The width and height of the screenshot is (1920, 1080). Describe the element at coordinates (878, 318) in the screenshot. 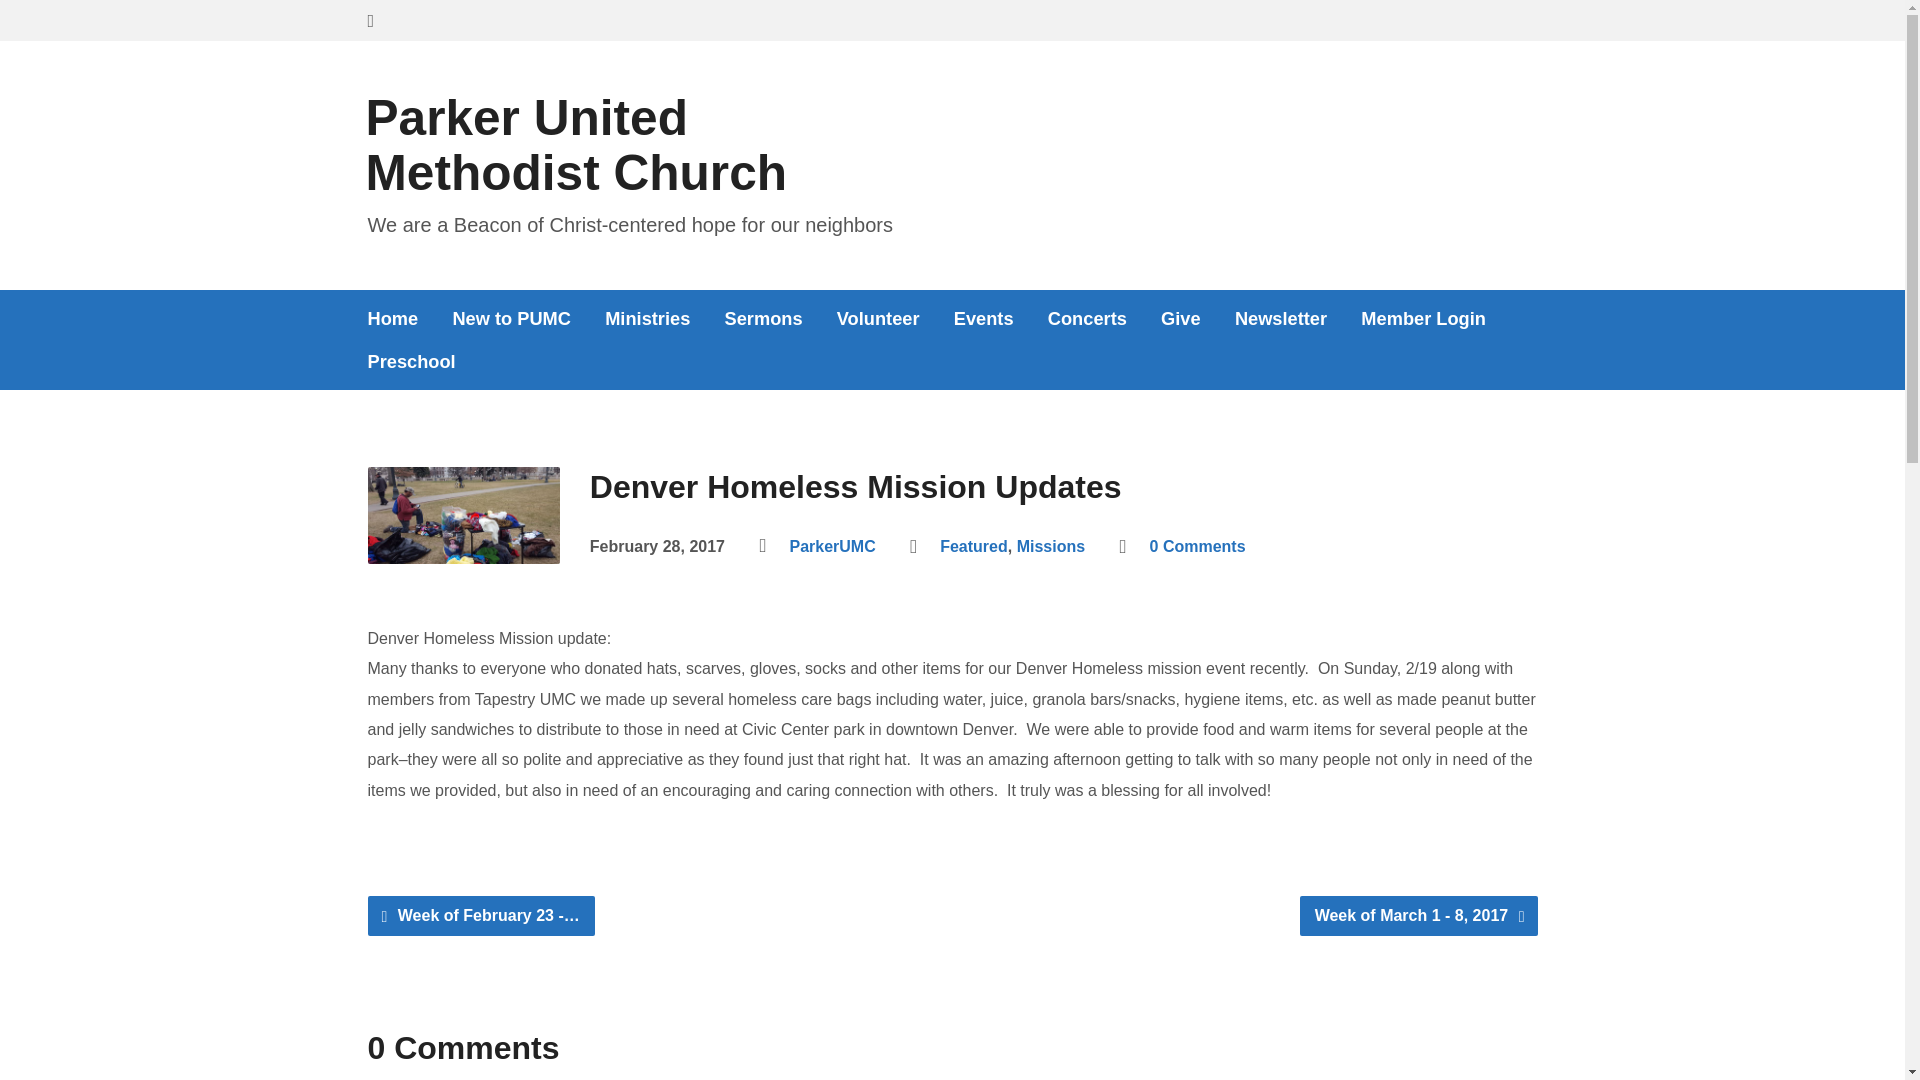

I see `Volunteer` at that location.